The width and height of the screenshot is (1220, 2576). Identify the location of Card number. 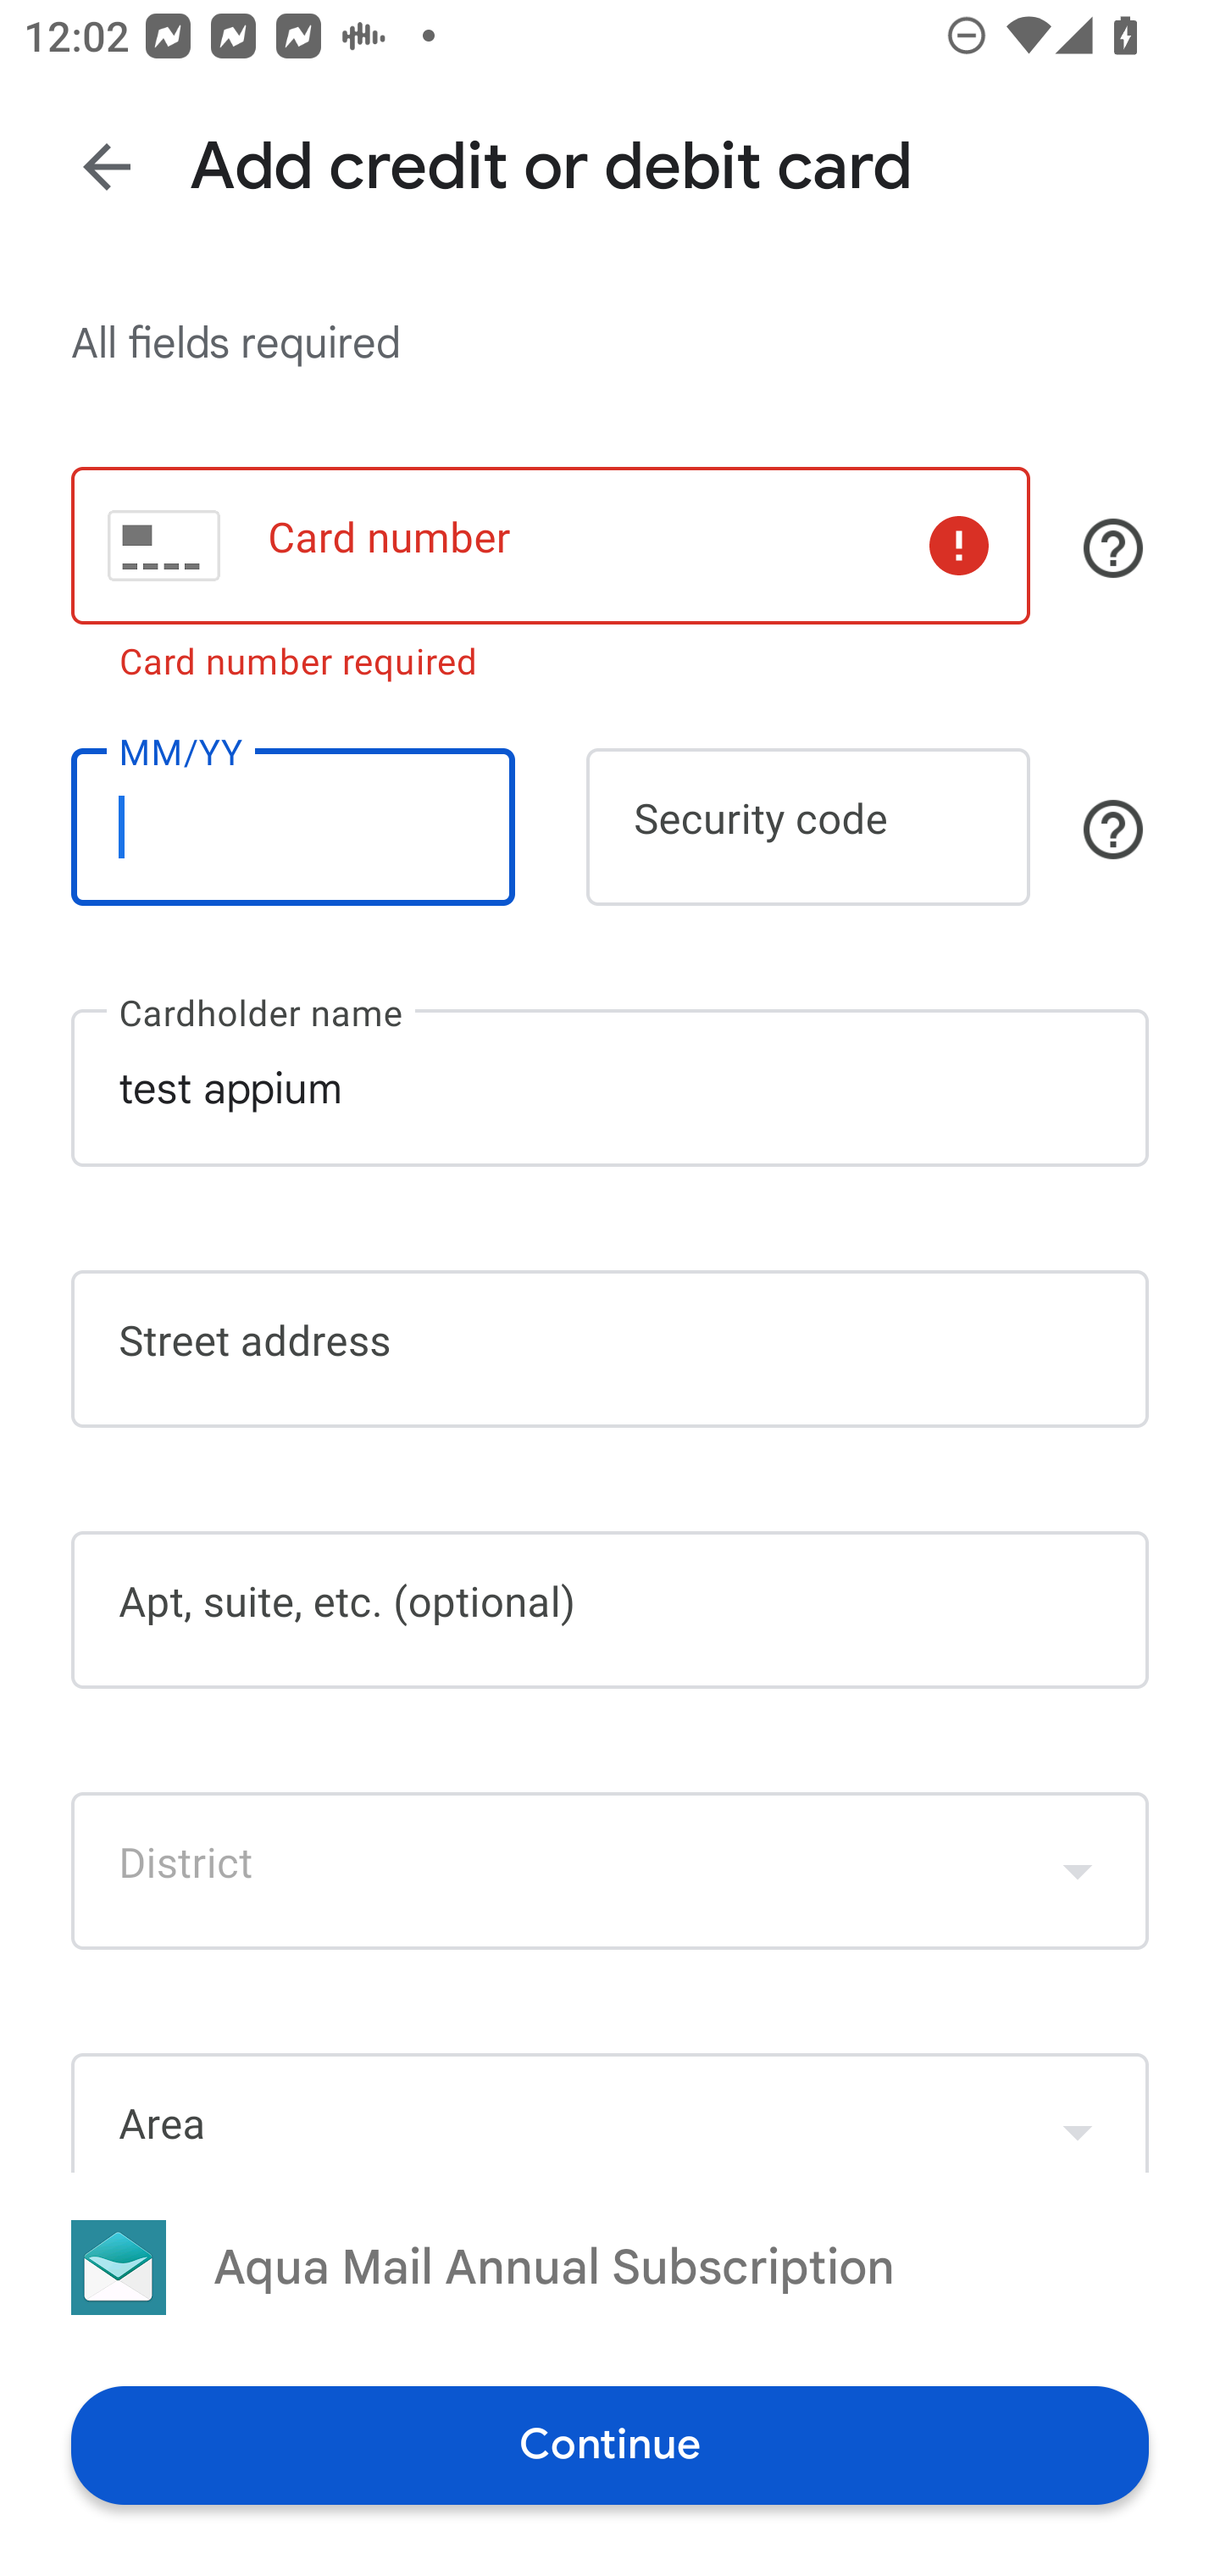
(550, 544).